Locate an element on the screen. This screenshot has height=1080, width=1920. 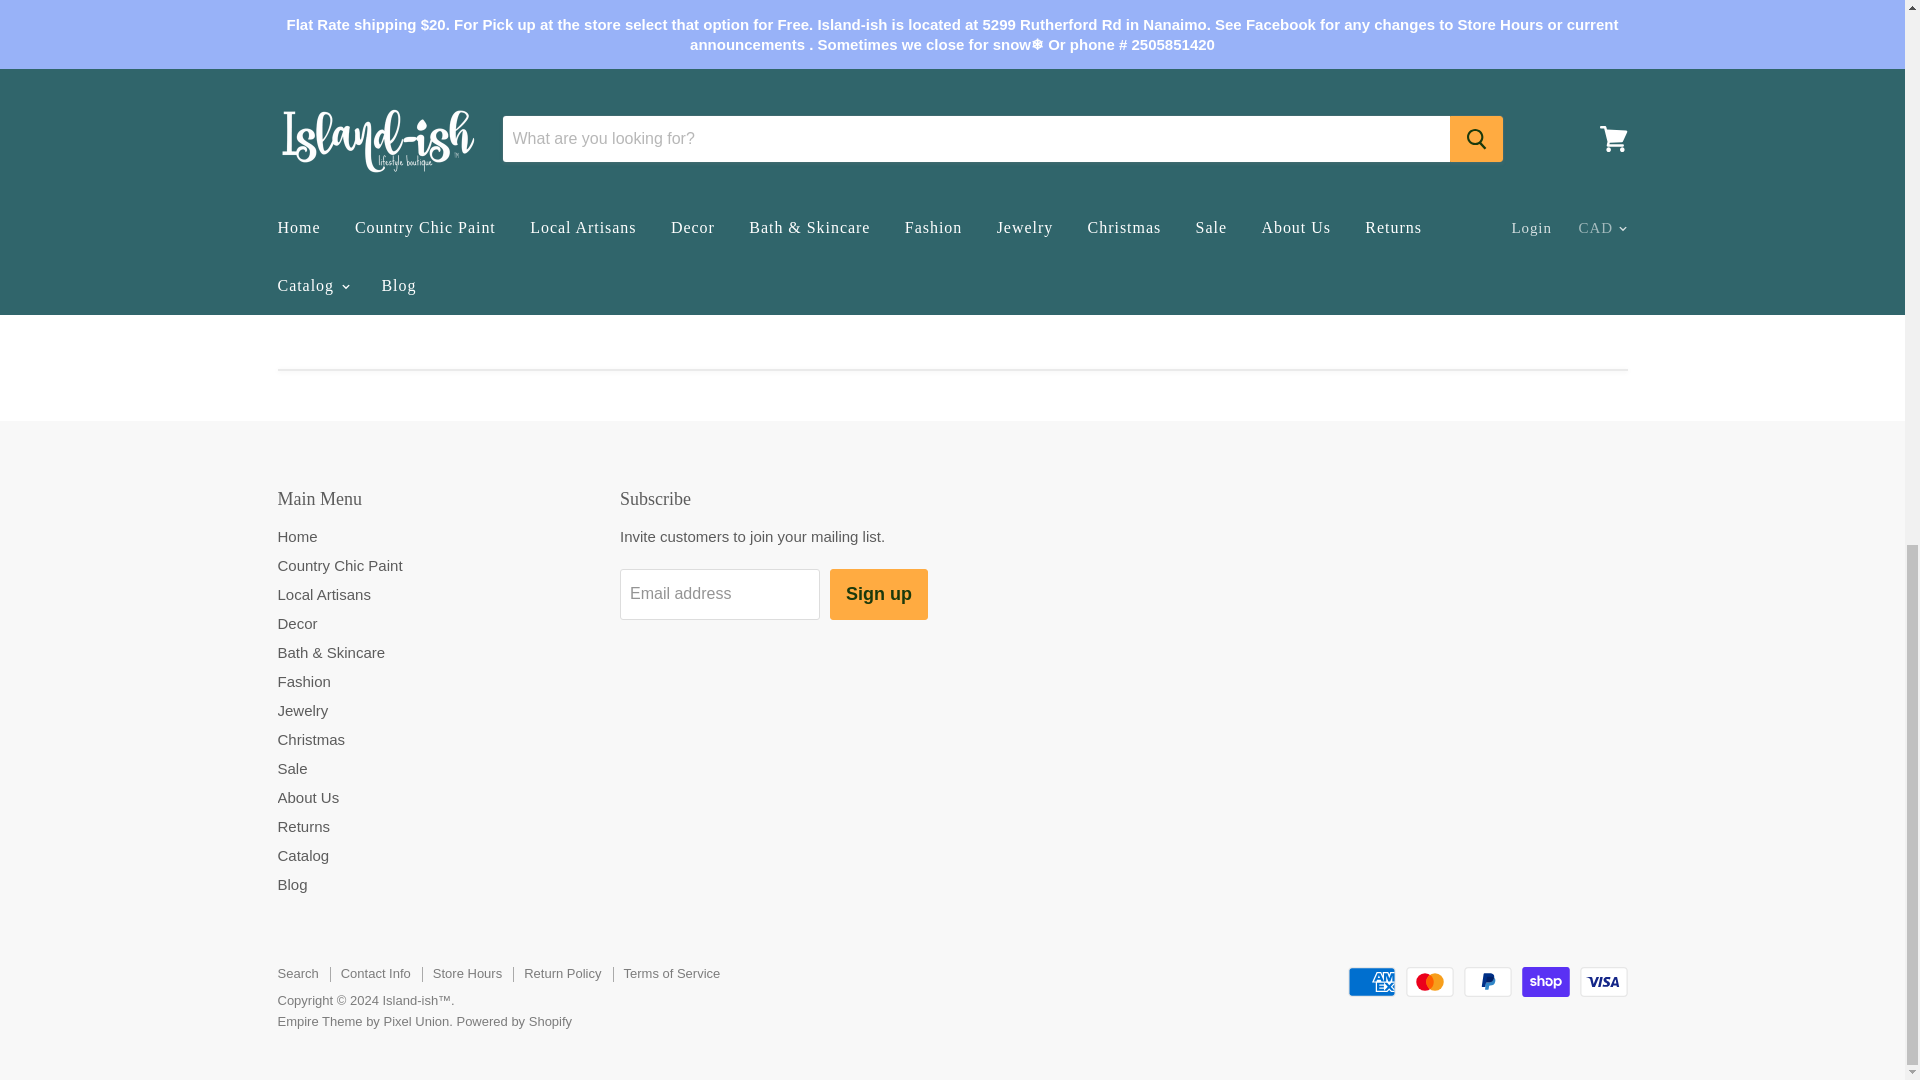
American Express is located at coordinates (1371, 981).